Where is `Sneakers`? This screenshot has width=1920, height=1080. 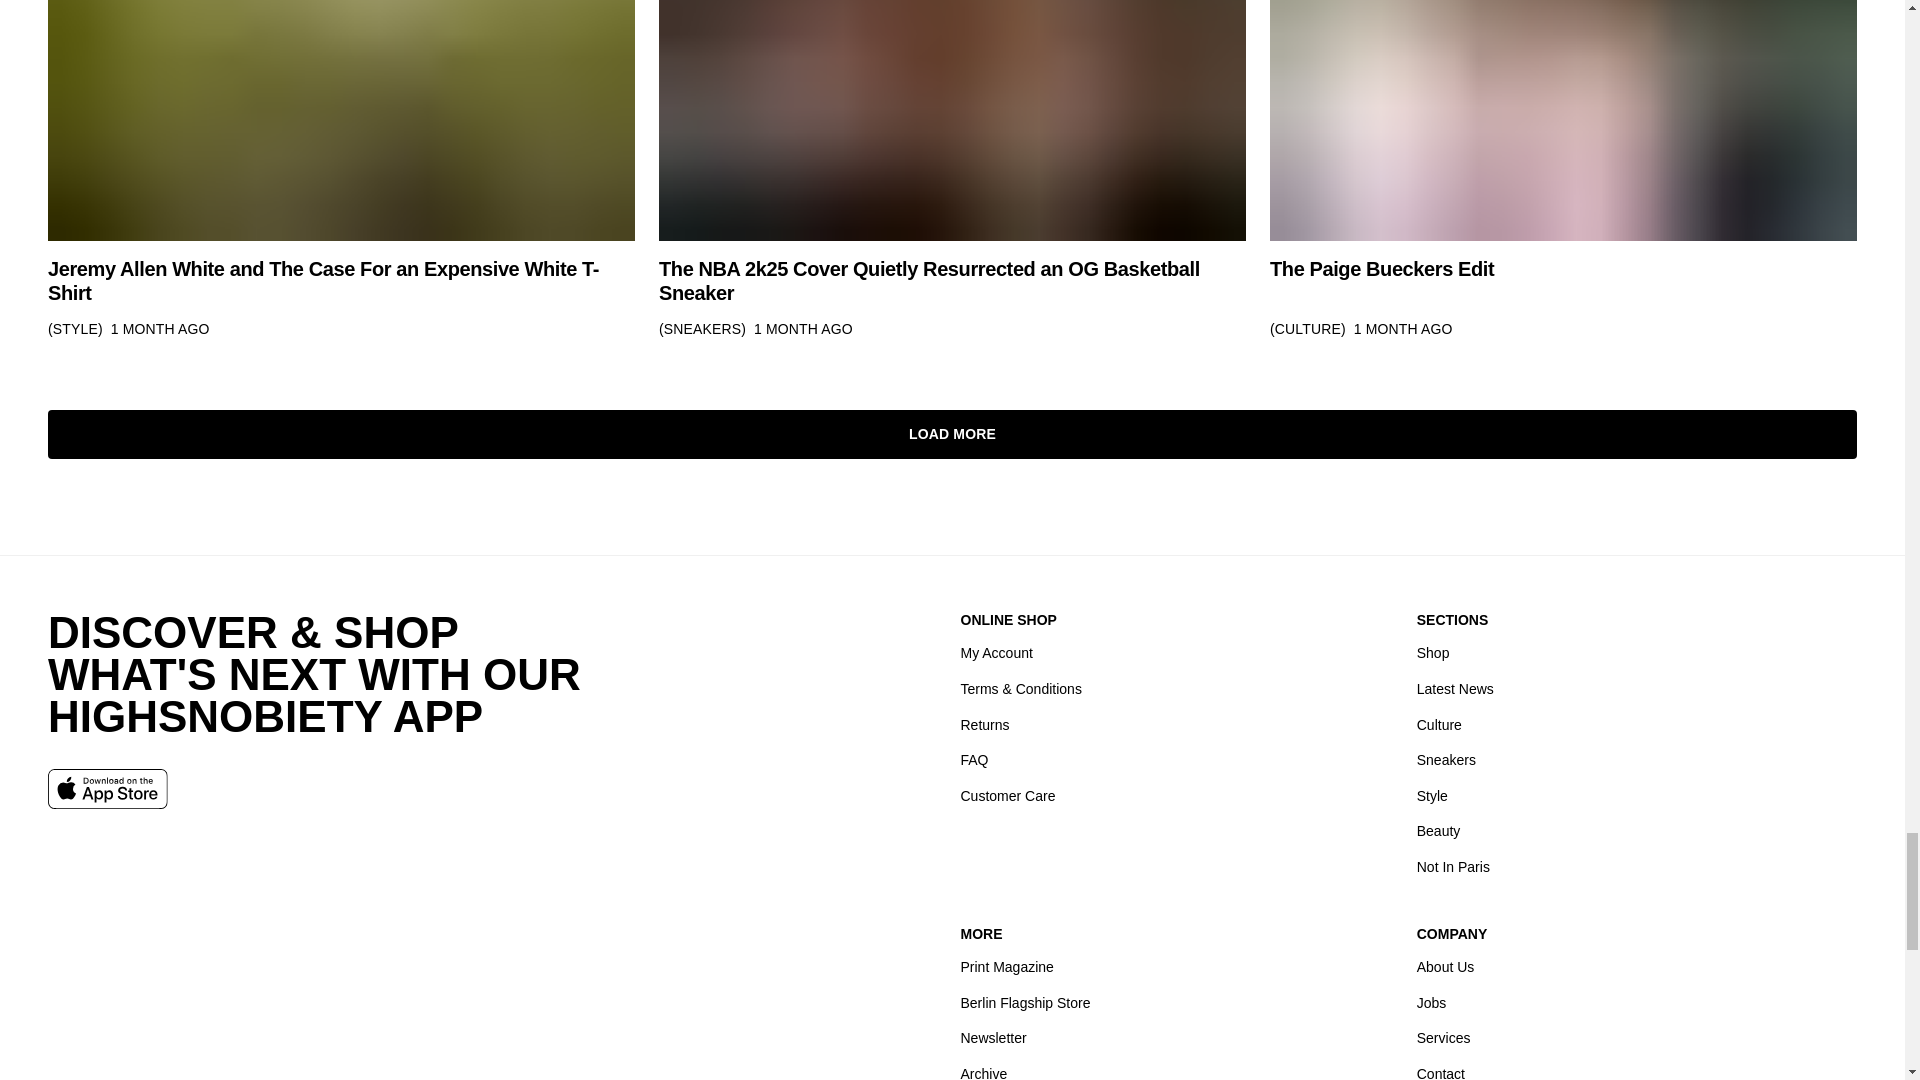 Sneakers is located at coordinates (1446, 760).